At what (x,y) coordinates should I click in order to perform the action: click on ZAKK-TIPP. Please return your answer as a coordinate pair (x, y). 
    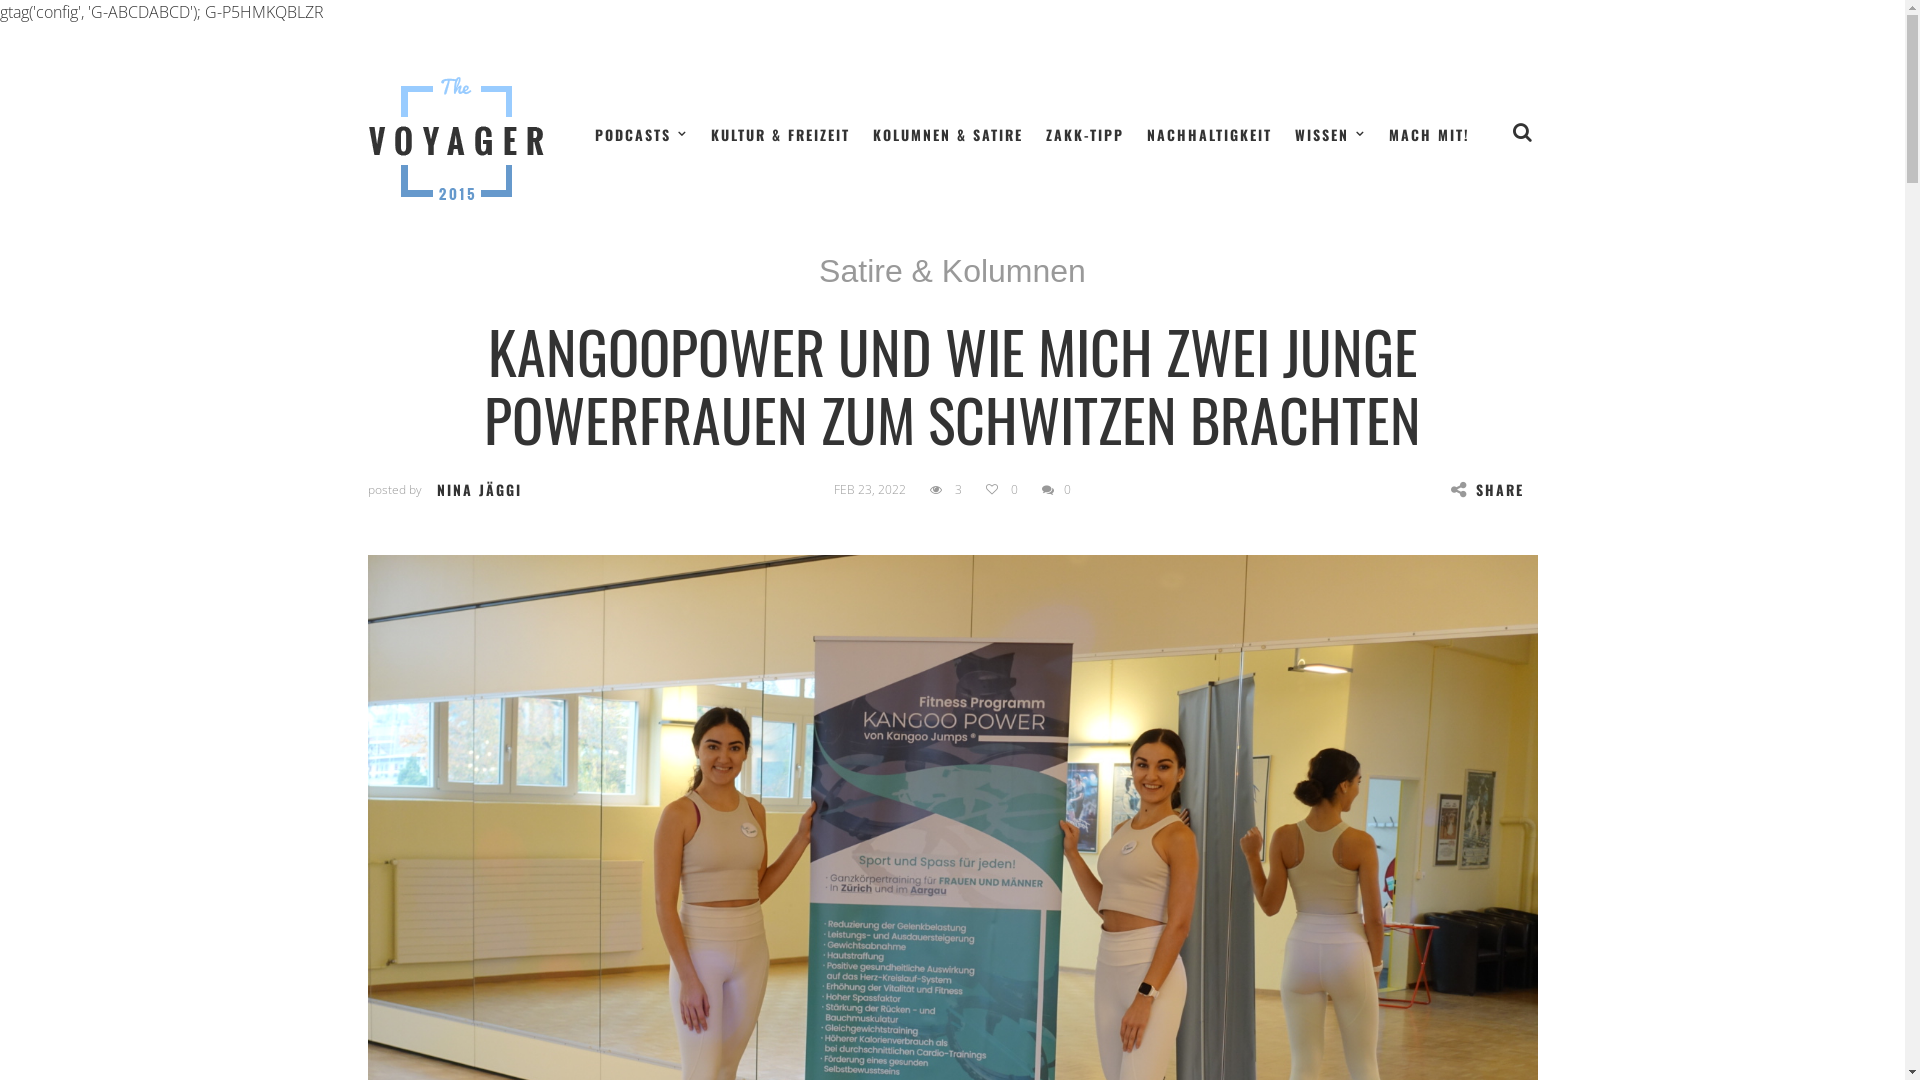
    Looking at the image, I should click on (1085, 135).